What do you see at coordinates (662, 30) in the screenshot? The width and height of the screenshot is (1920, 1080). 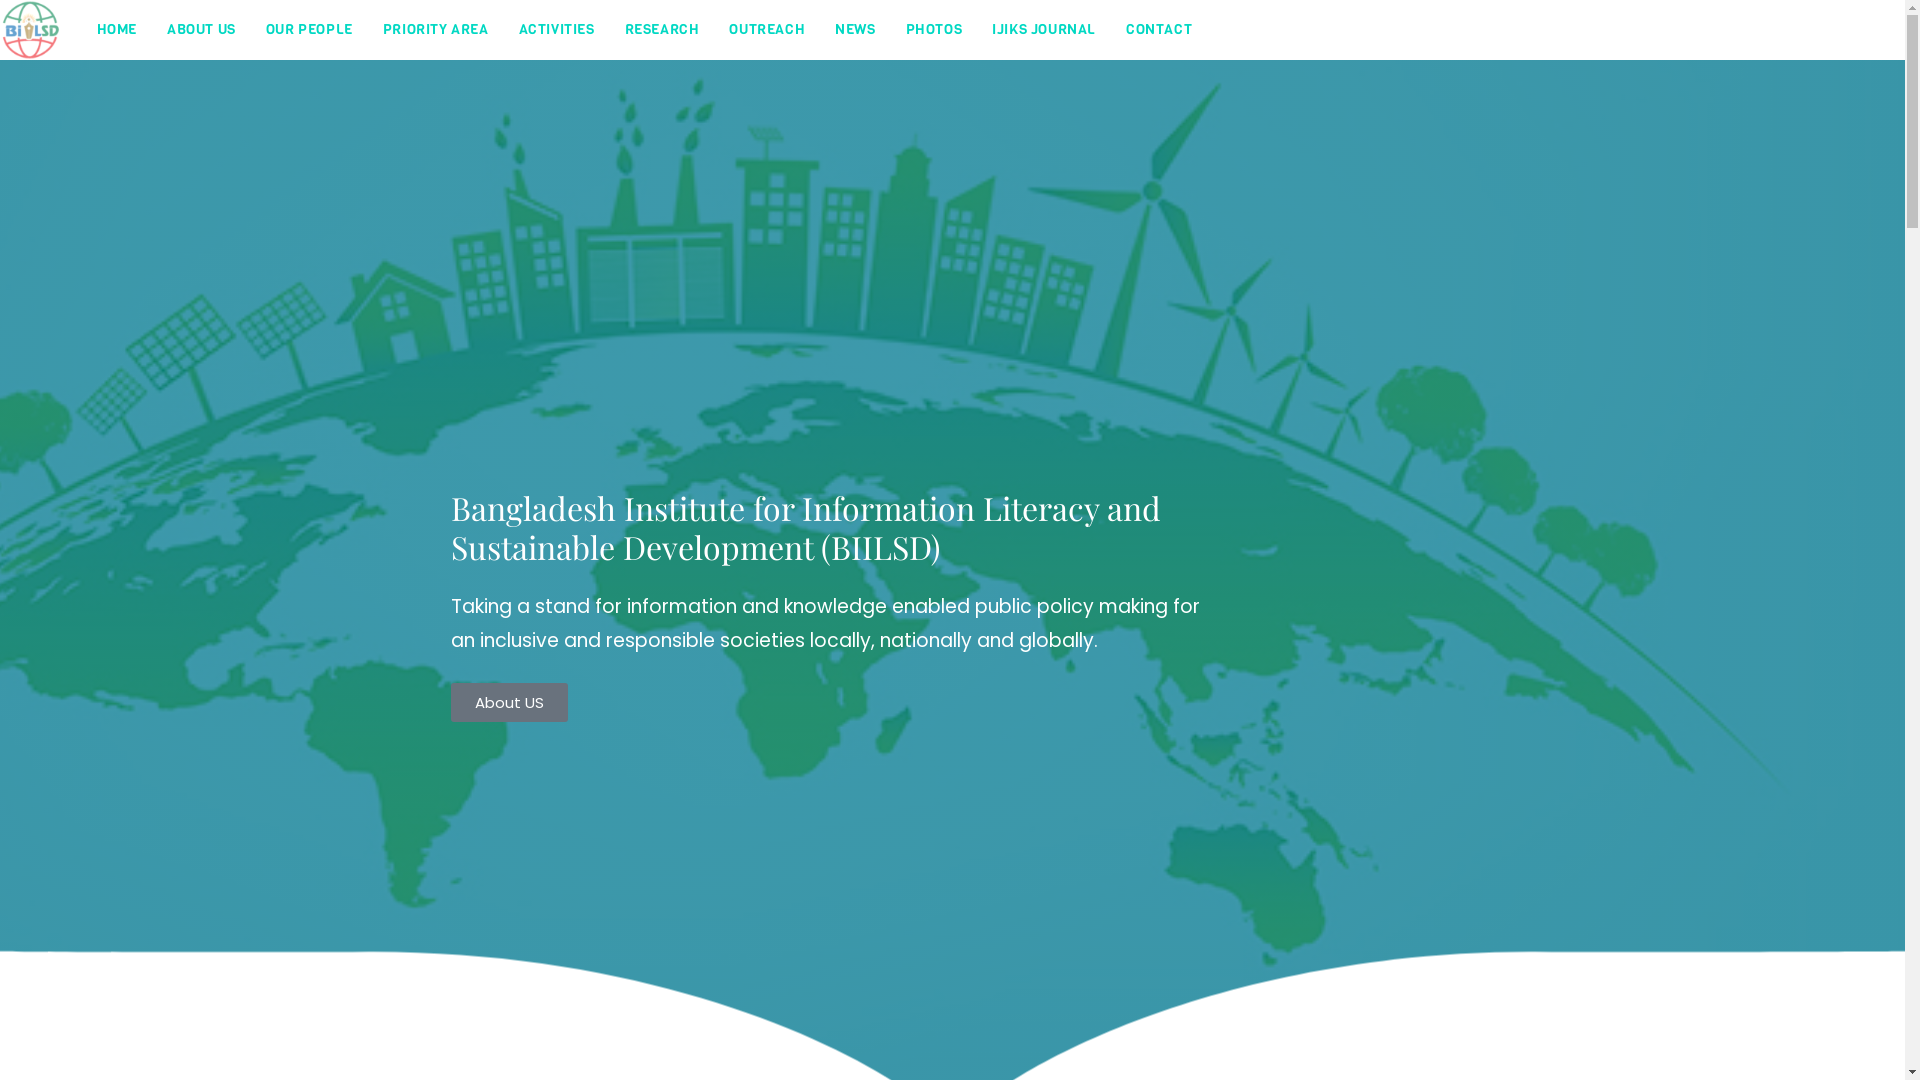 I see `RESEARCH` at bounding box center [662, 30].